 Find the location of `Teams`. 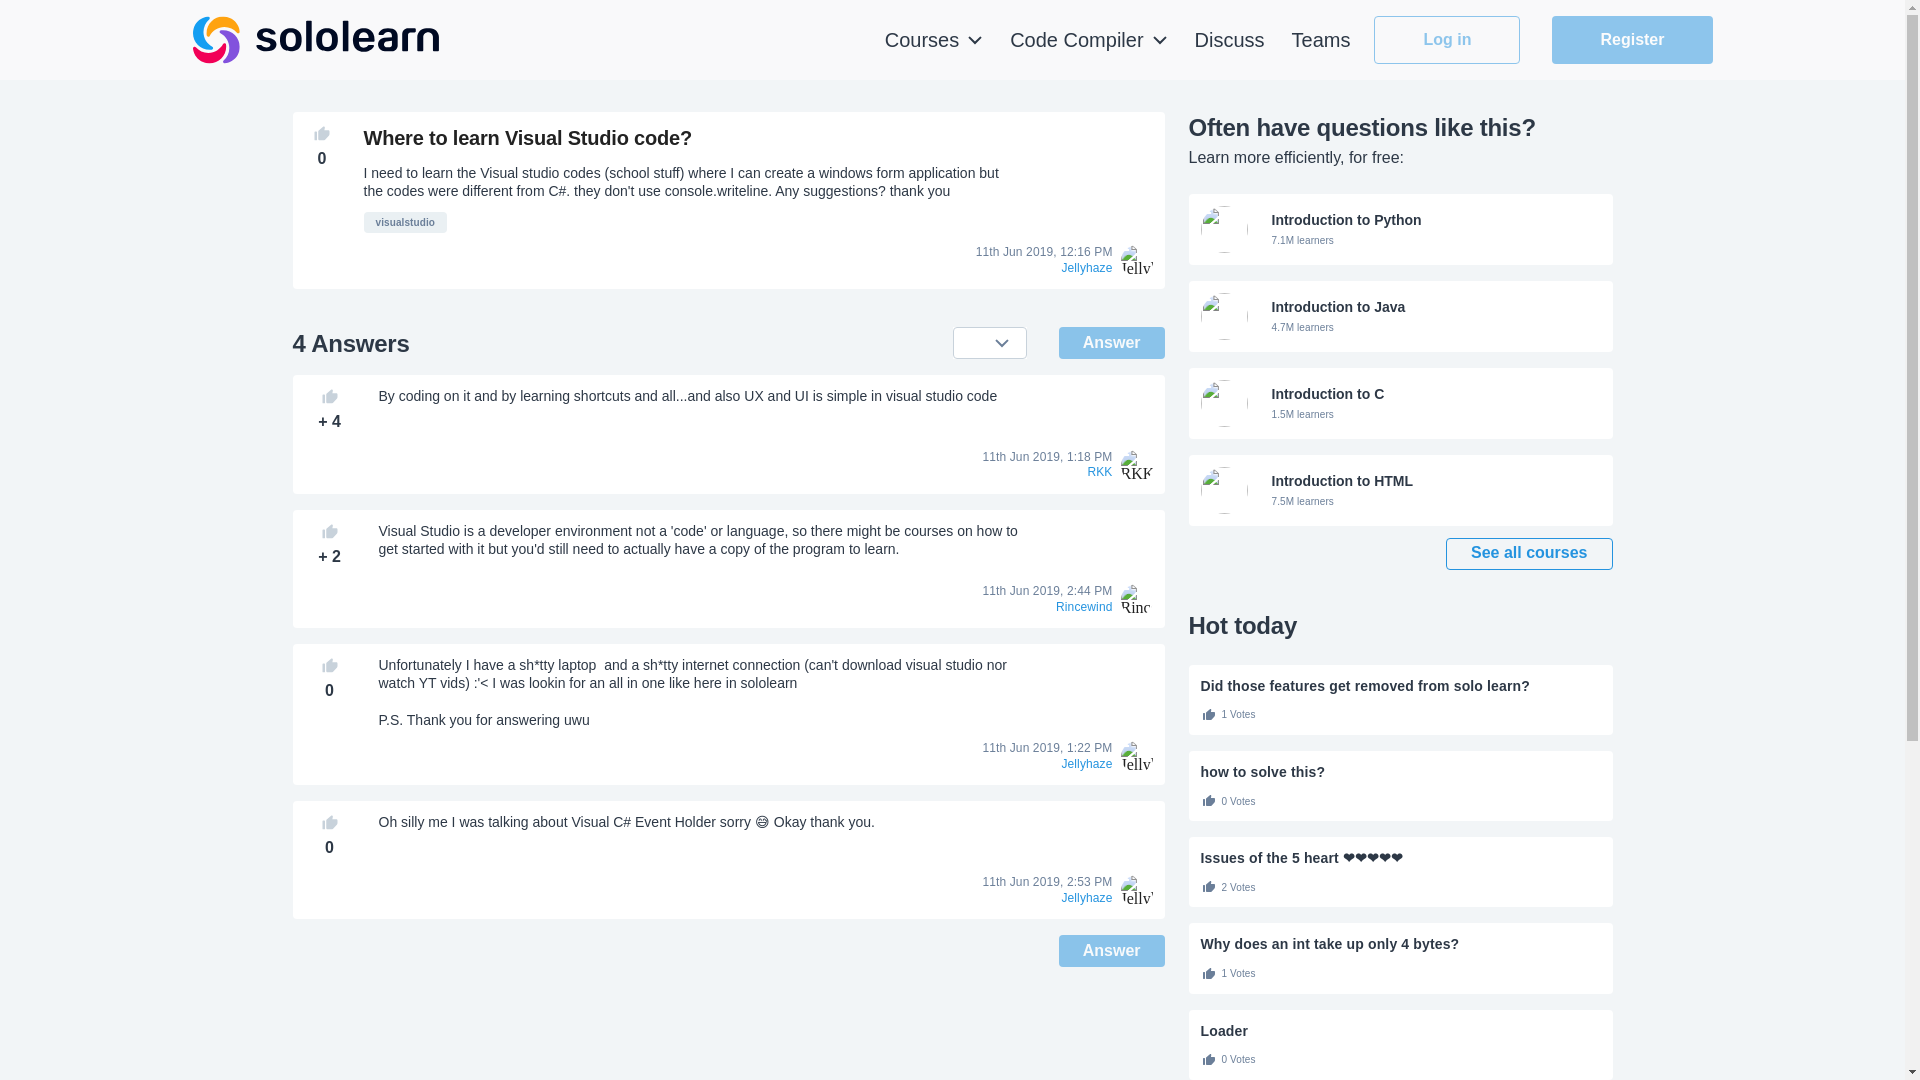

Teams is located at coordinates (1112, 342).